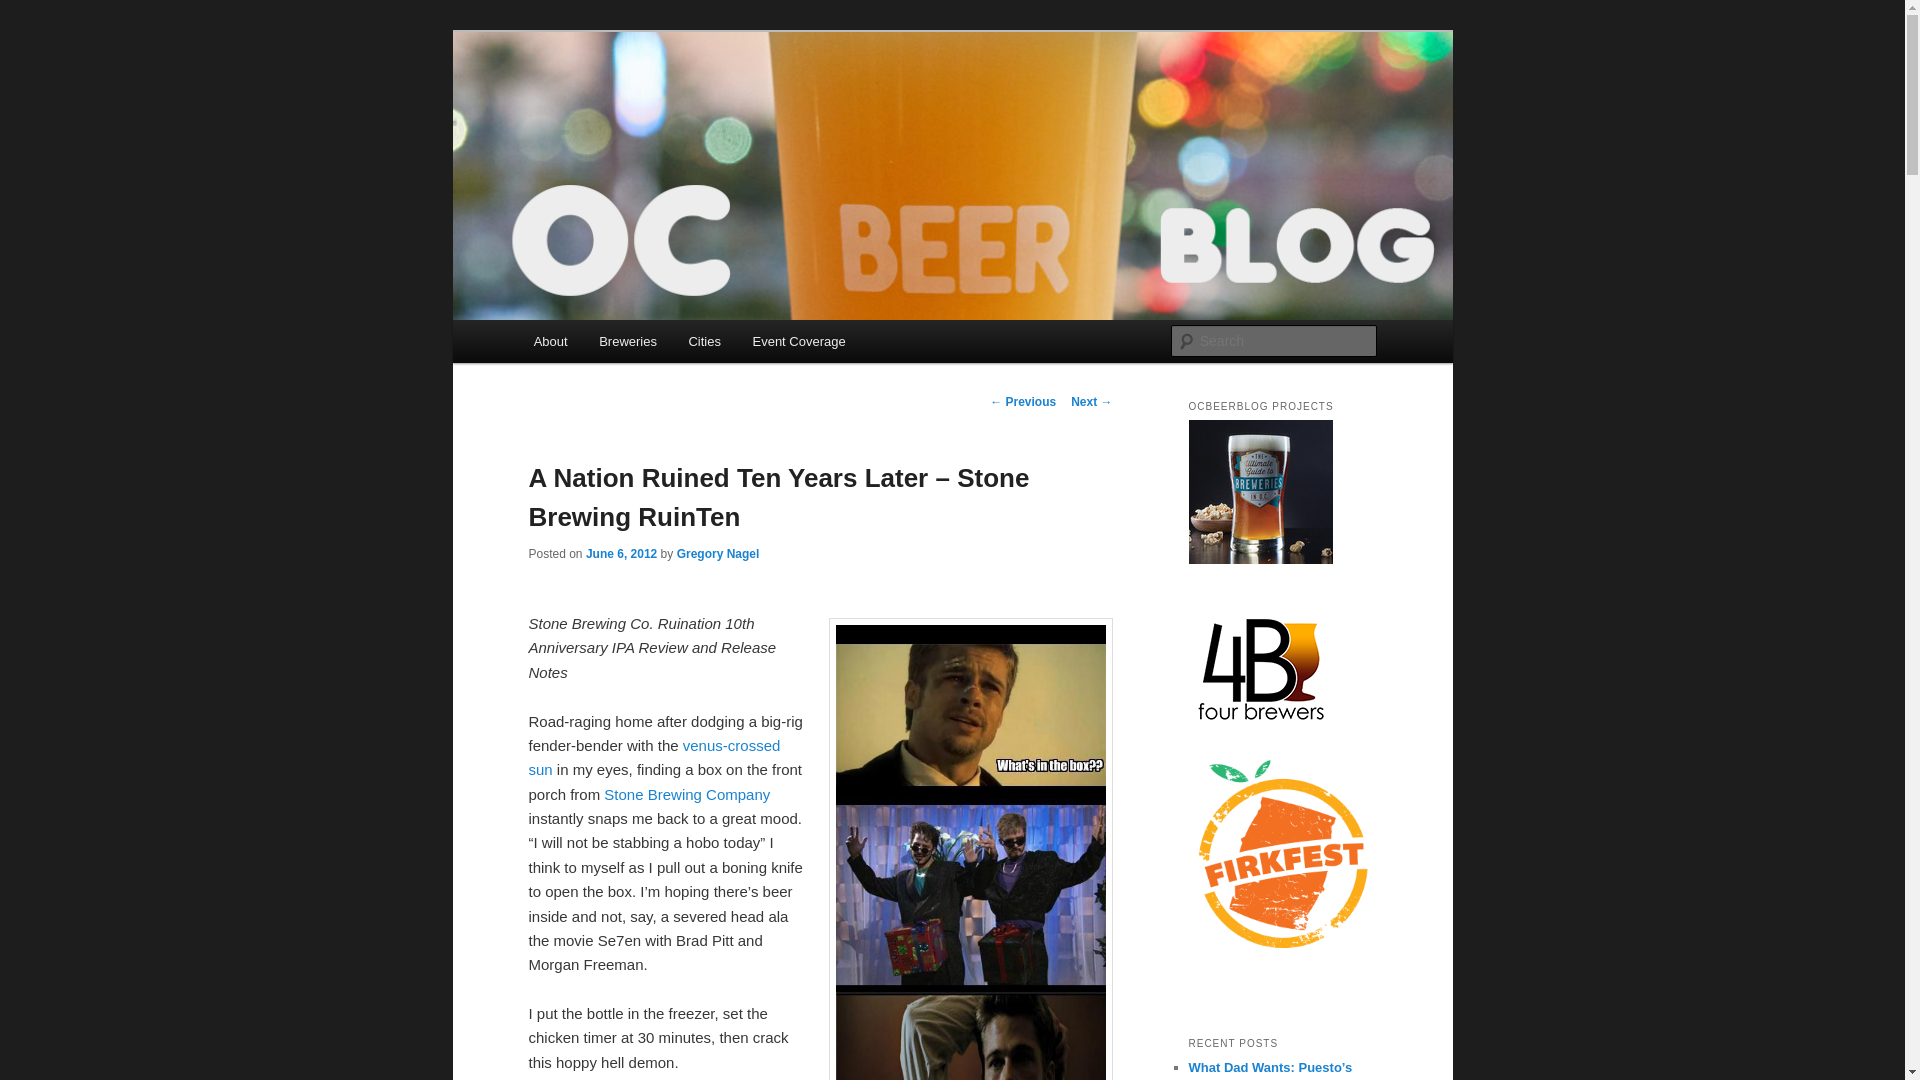 This screenshot has height=1080, width=1920. I want to click on View all posts by Gregory Nagel, so click(718, 553).